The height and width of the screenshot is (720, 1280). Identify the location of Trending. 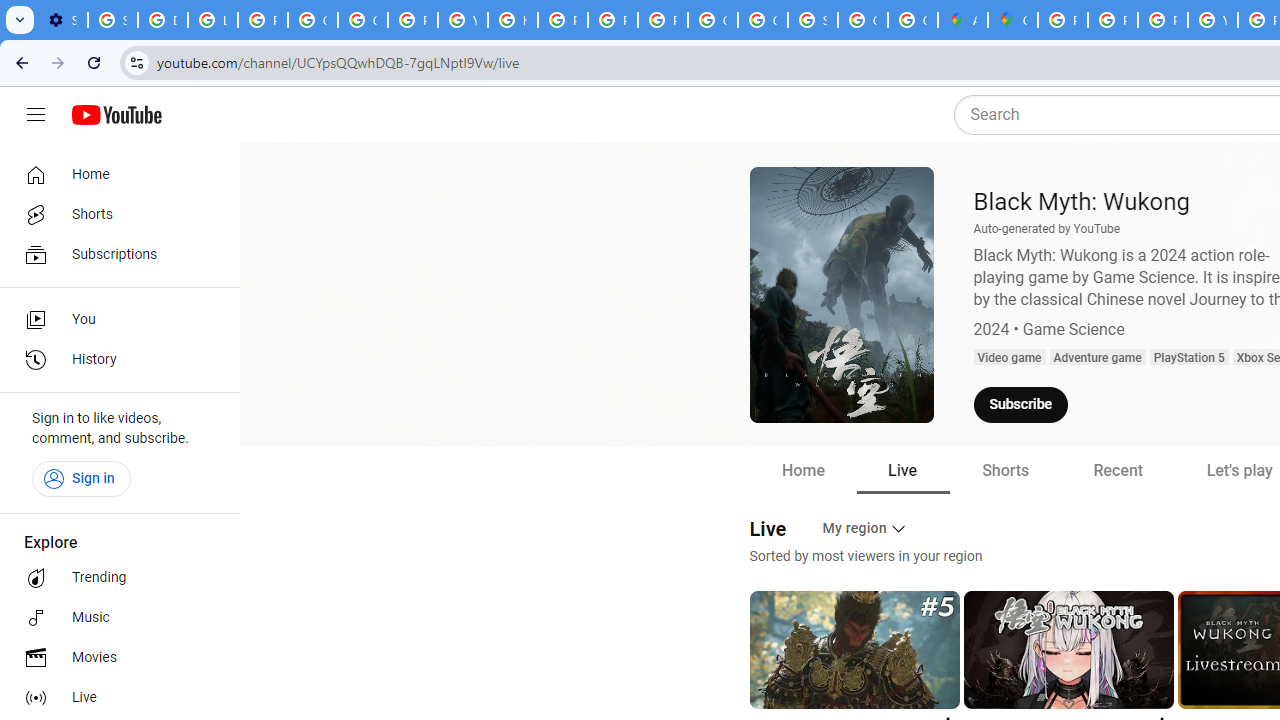
(114, 578).